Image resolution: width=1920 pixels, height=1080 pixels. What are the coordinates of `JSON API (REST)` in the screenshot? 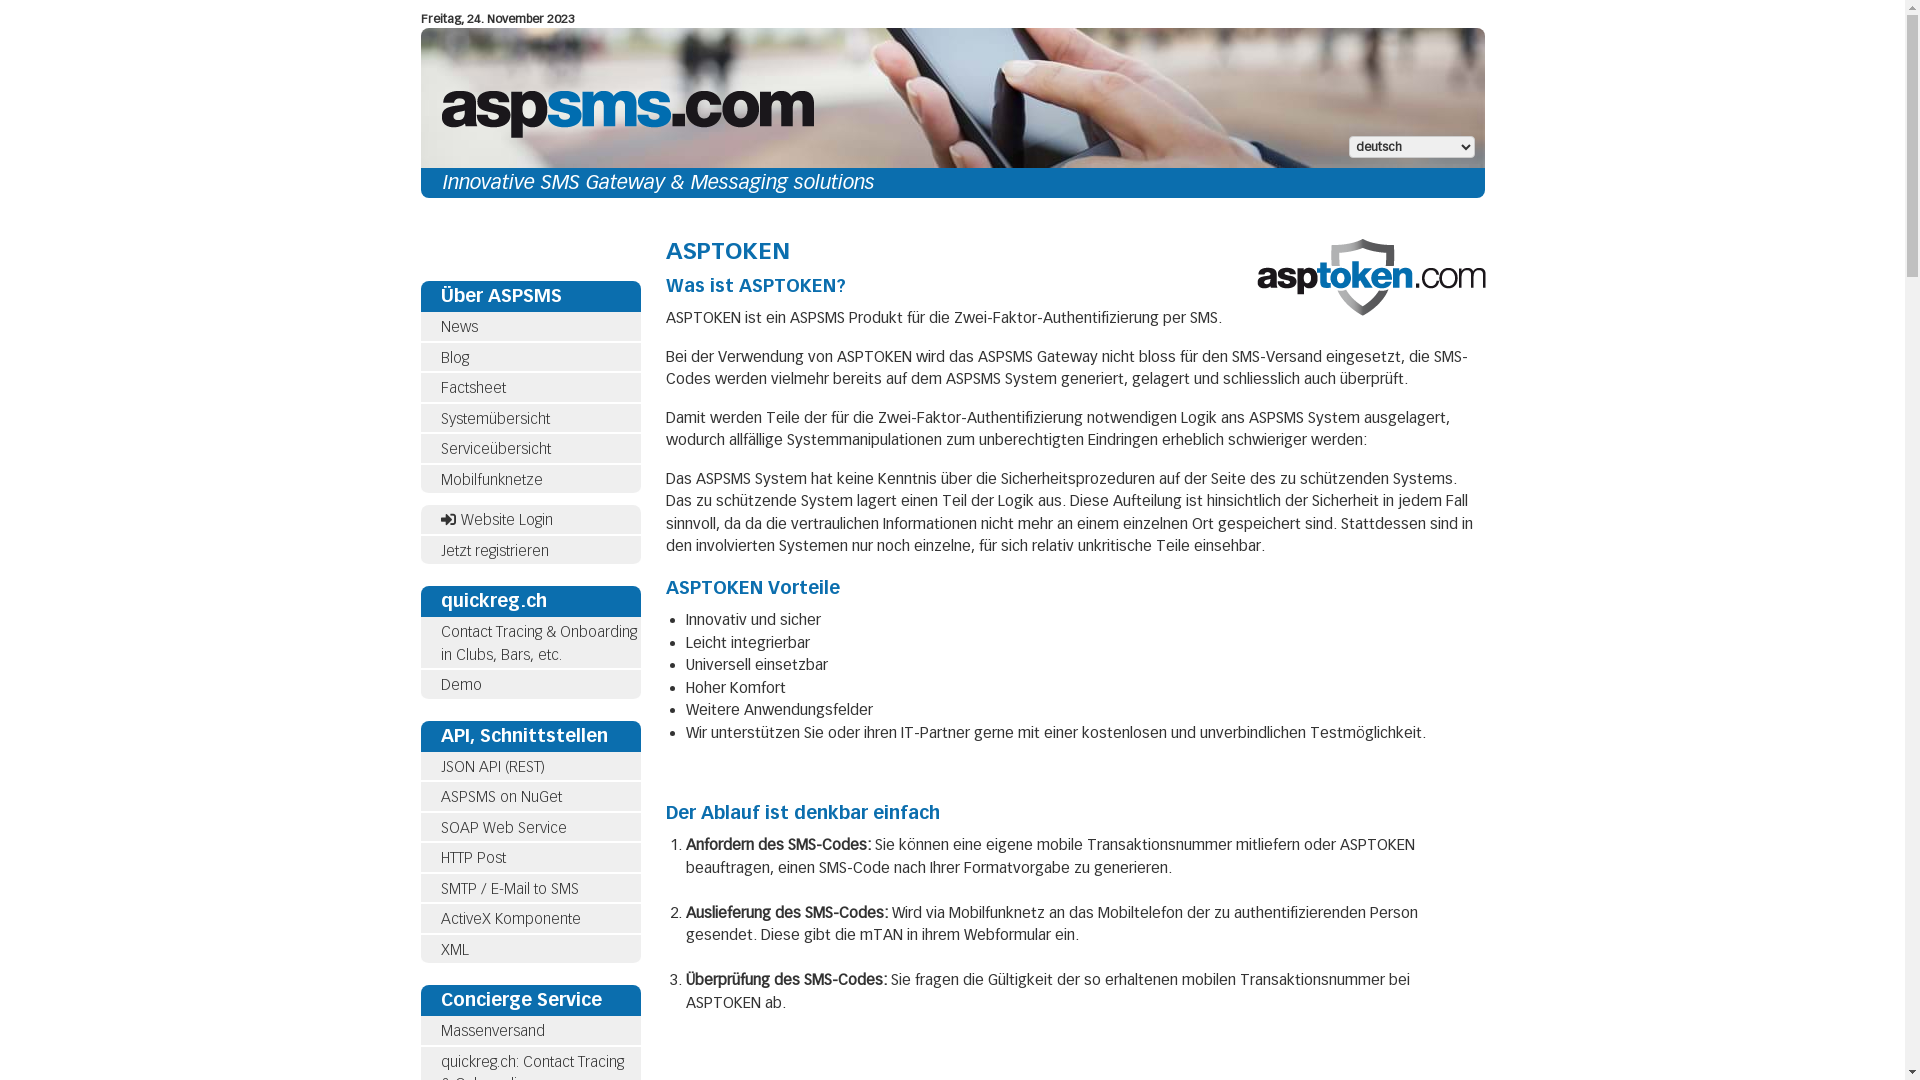 It's located at (492, 767).